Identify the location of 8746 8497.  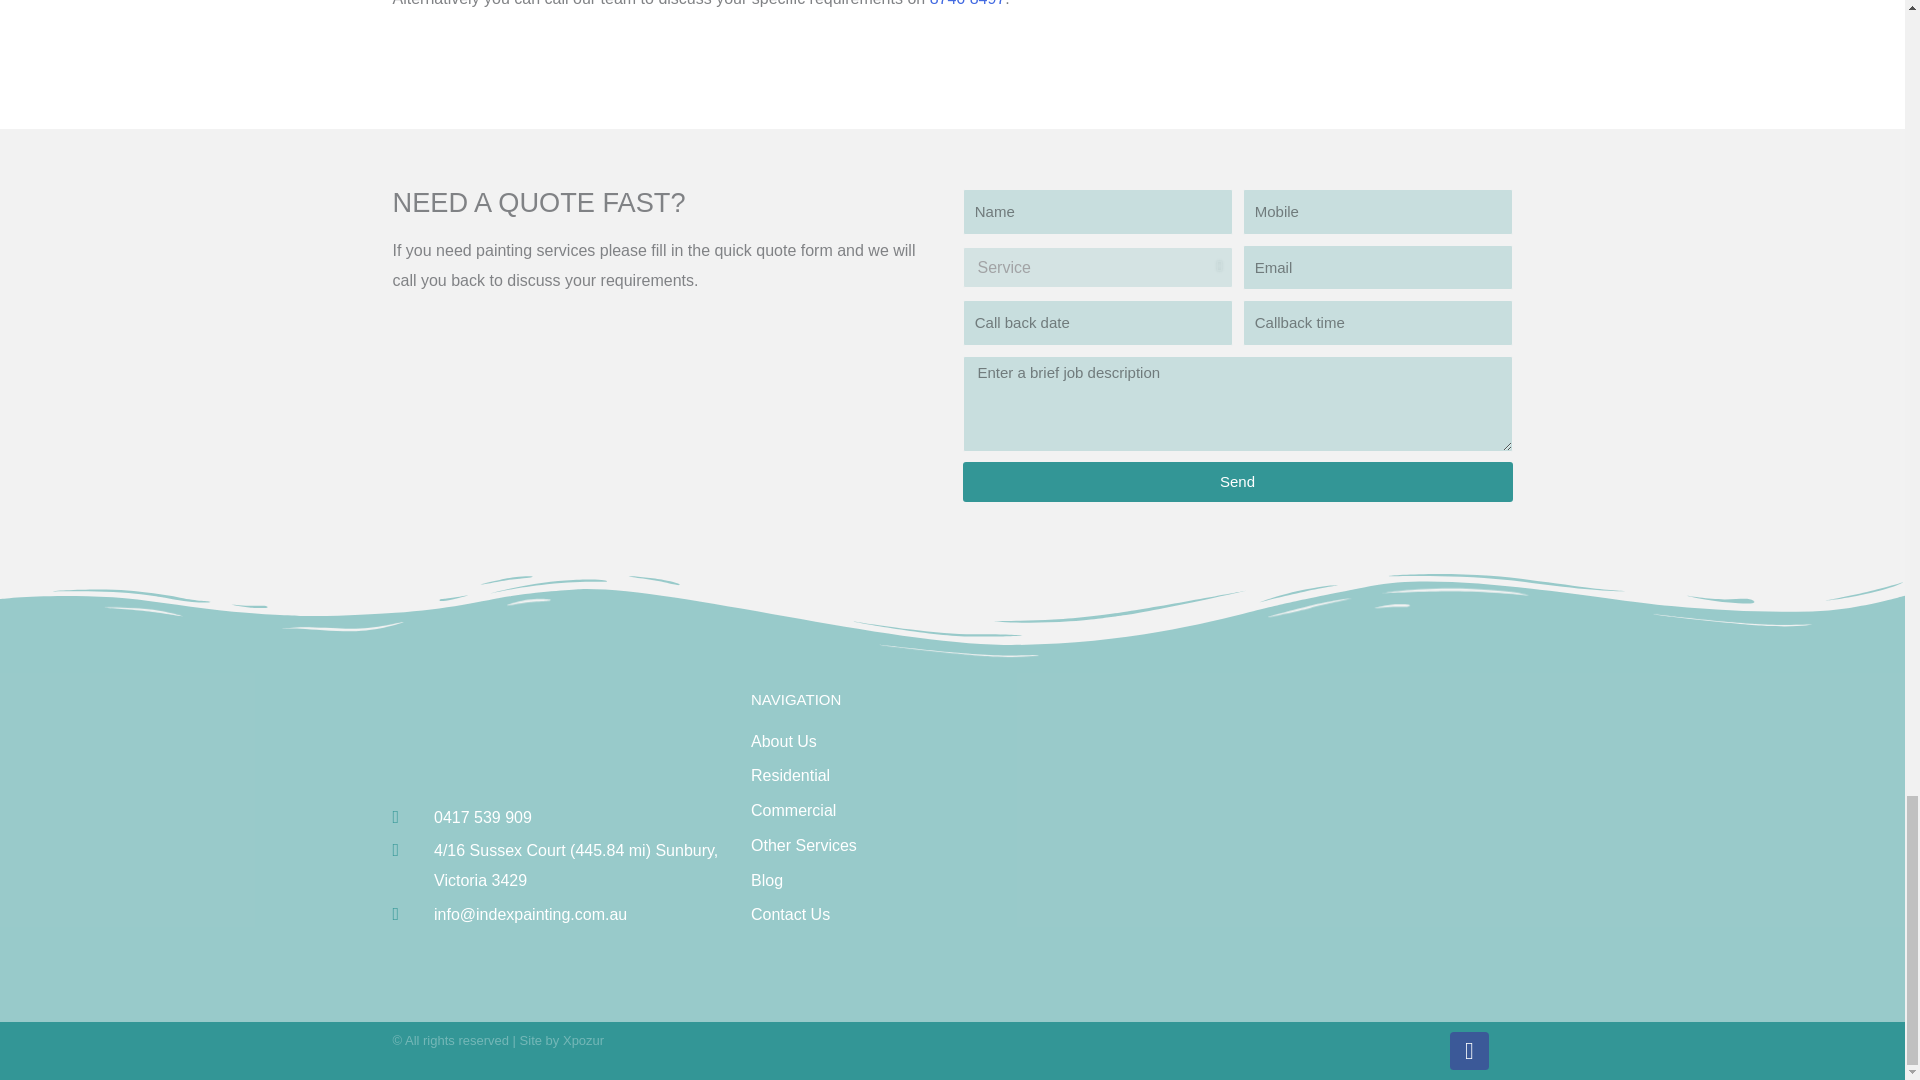
(968, 3).